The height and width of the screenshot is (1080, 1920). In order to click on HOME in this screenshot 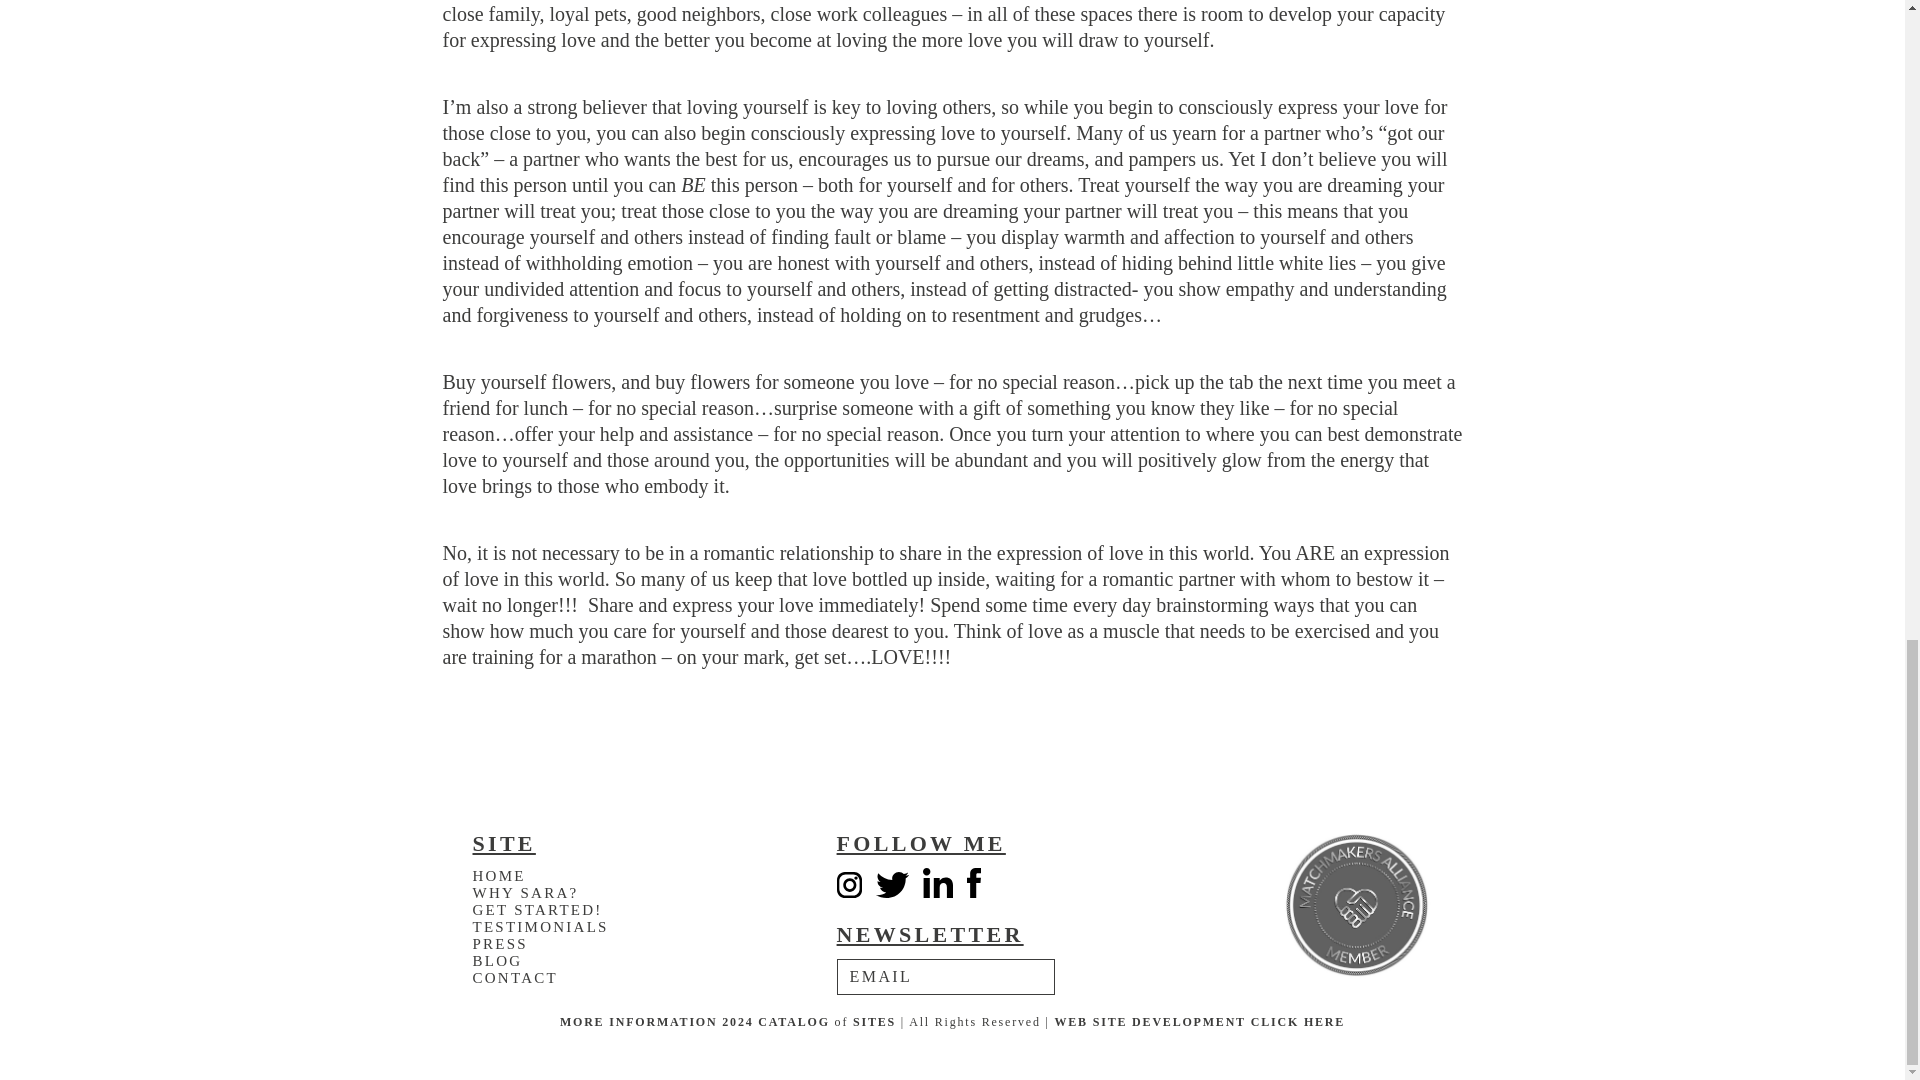, I will do `click(498, 876)`.